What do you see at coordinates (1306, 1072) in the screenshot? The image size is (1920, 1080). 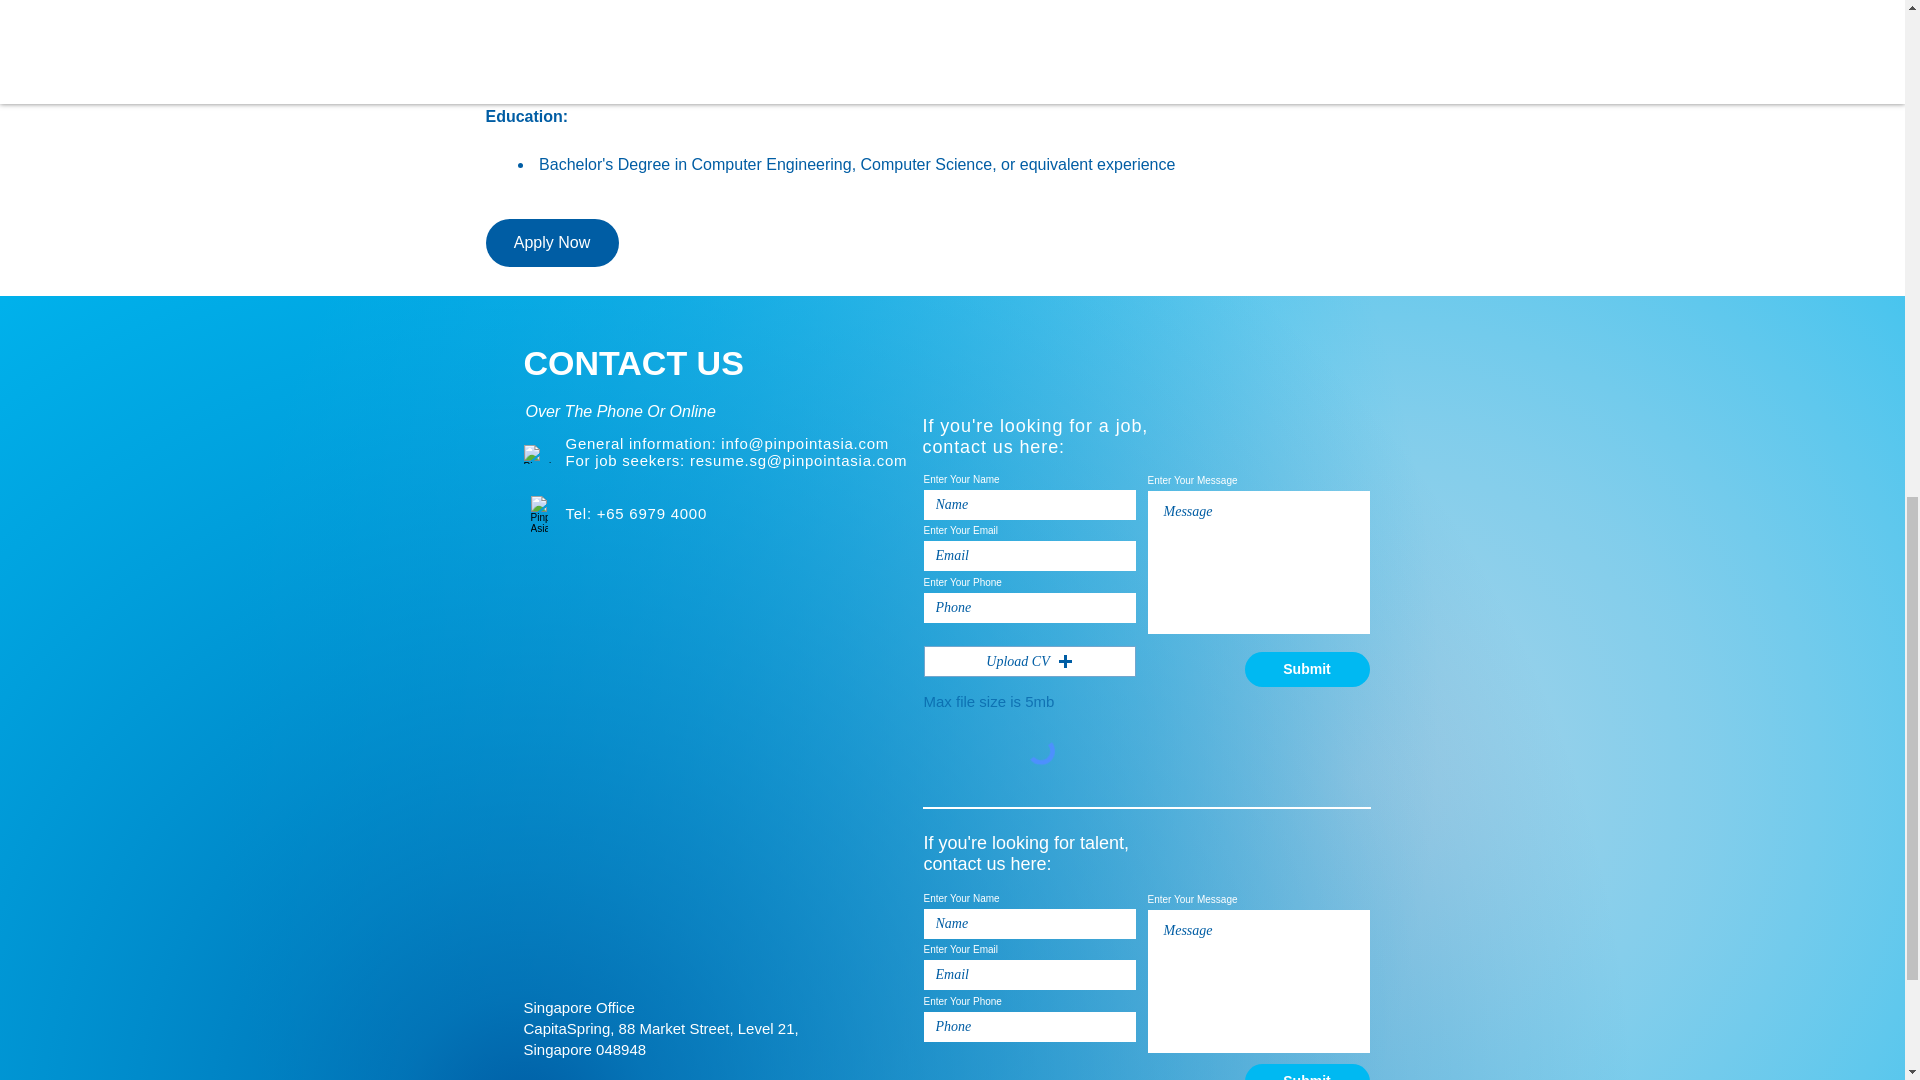 I see `Submit` at bounding box center [1306, 1072].